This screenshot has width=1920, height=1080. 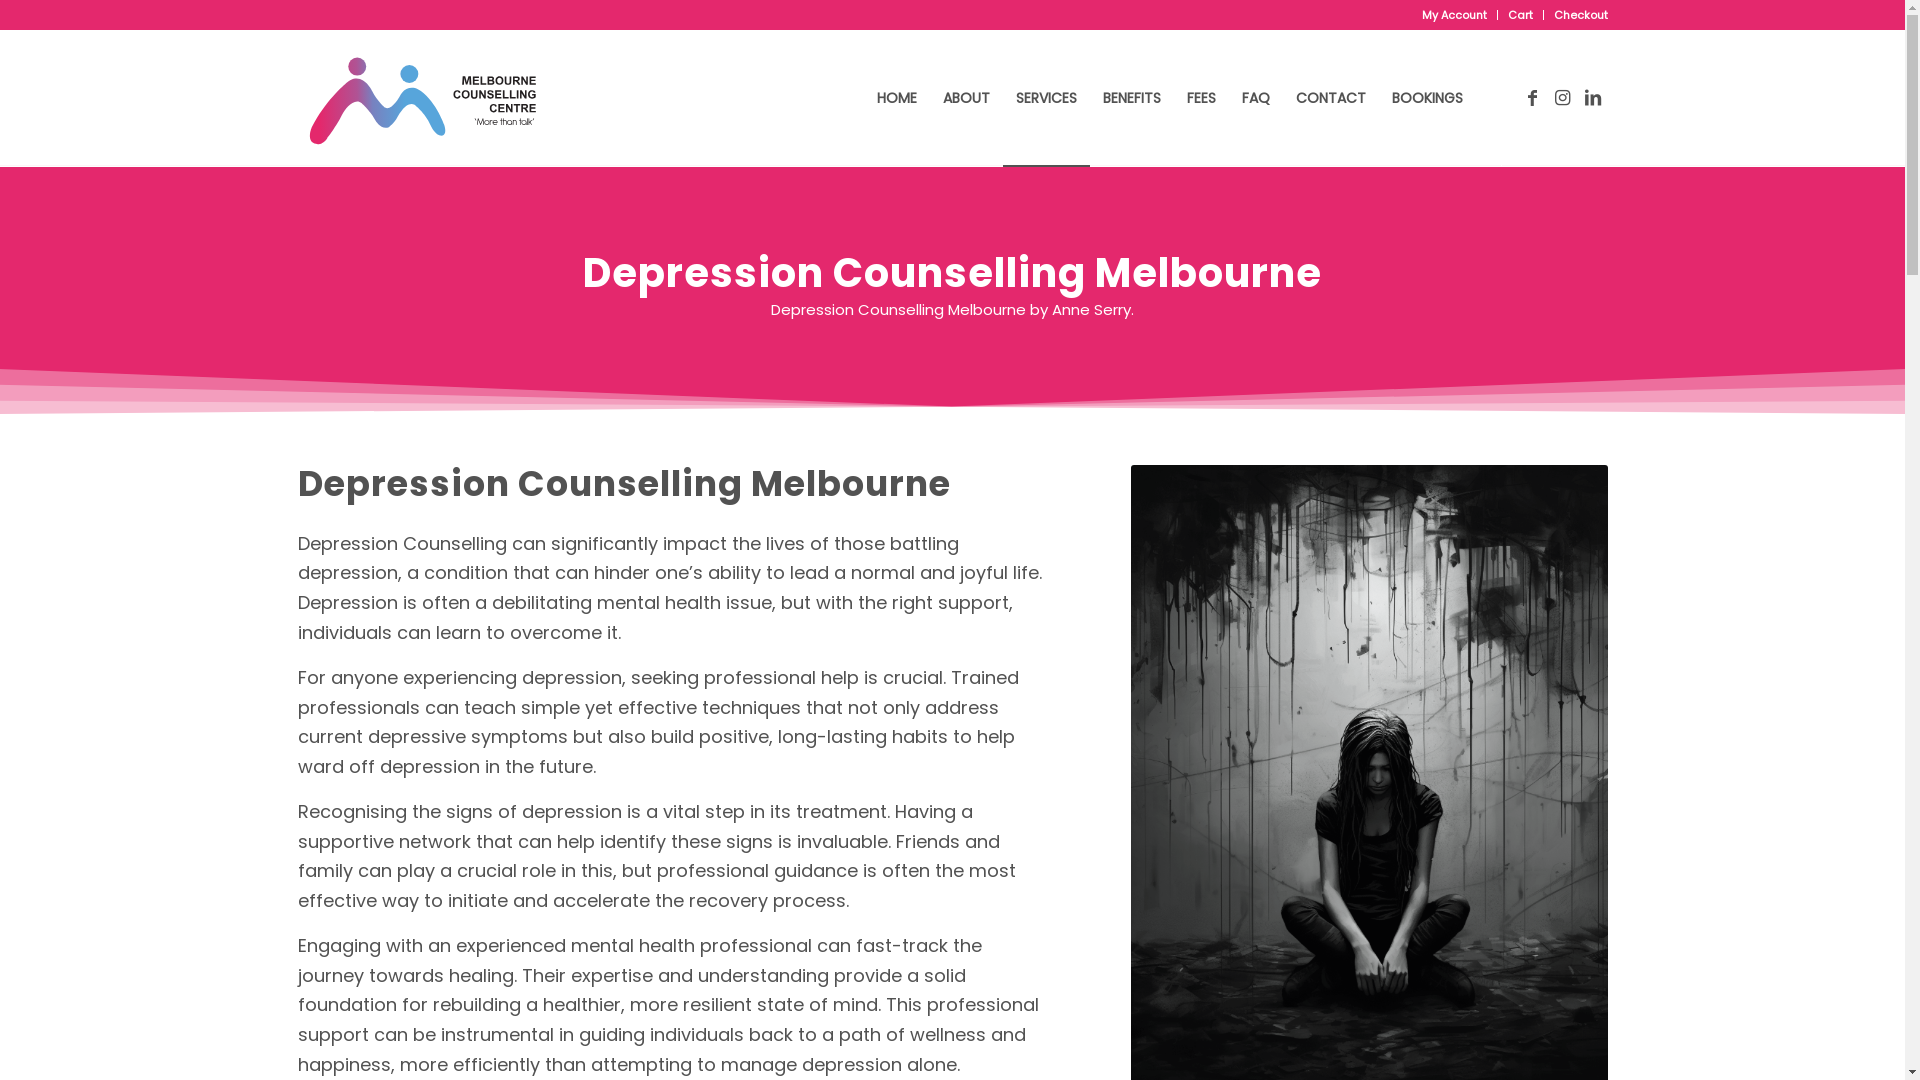 What do you see at coordinates (1255, 98) in the screenshot?
I see `FAQ` at bounding box center [1255, 98].